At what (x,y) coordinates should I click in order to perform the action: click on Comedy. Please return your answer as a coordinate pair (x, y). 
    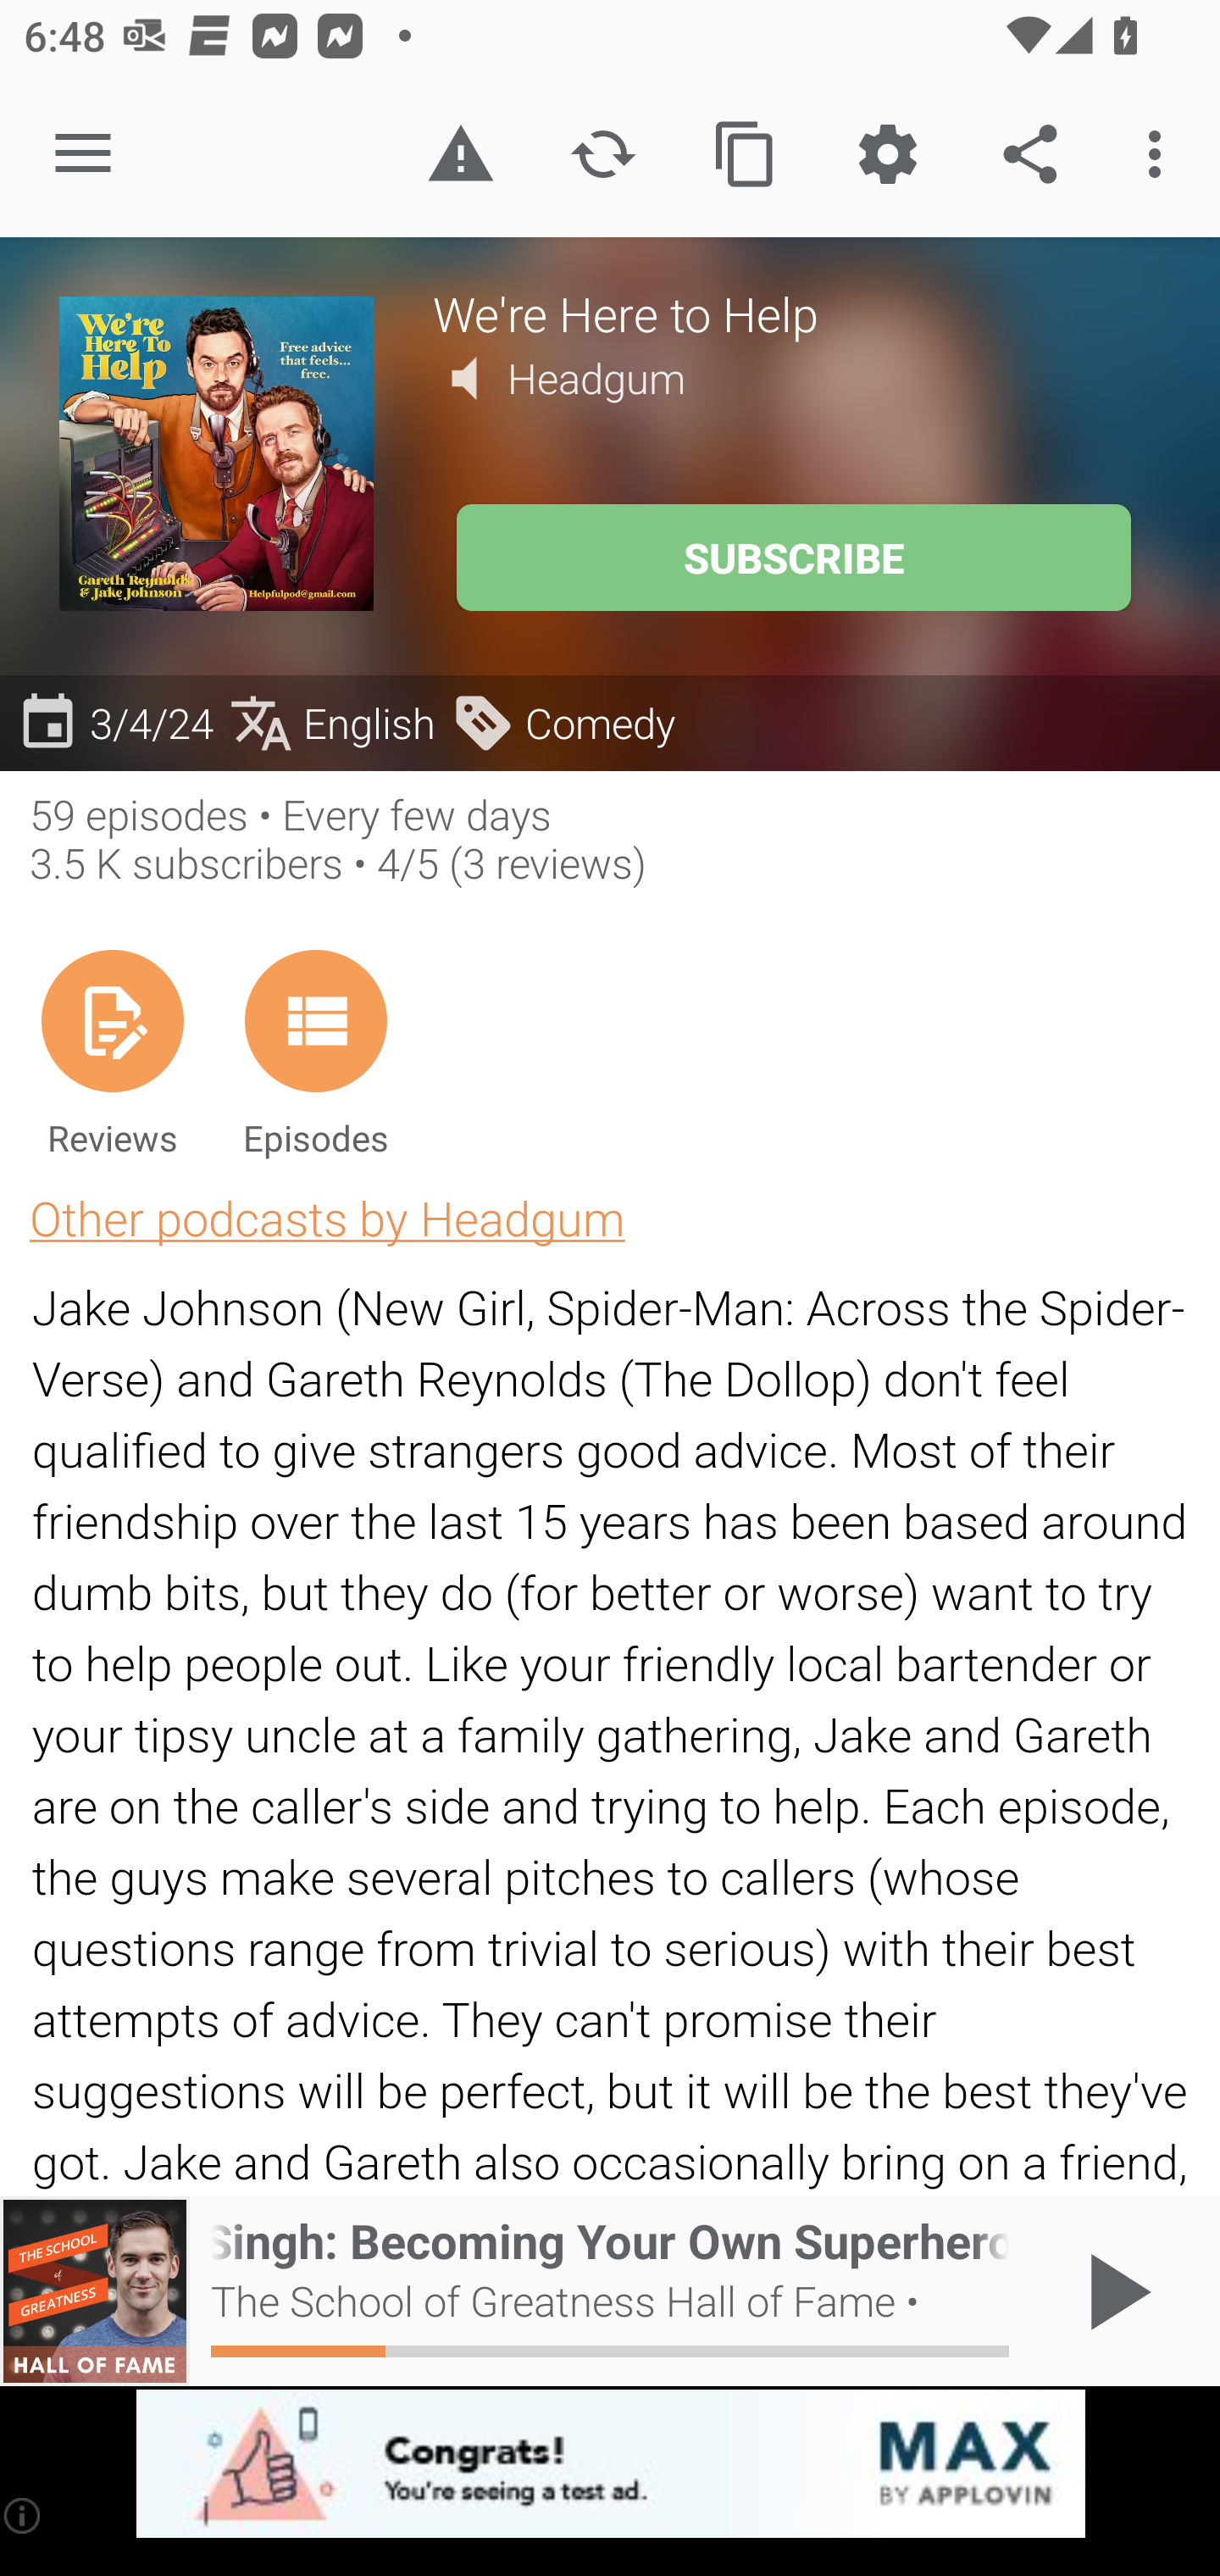
    Looking at the image, I should click on (563, 722).